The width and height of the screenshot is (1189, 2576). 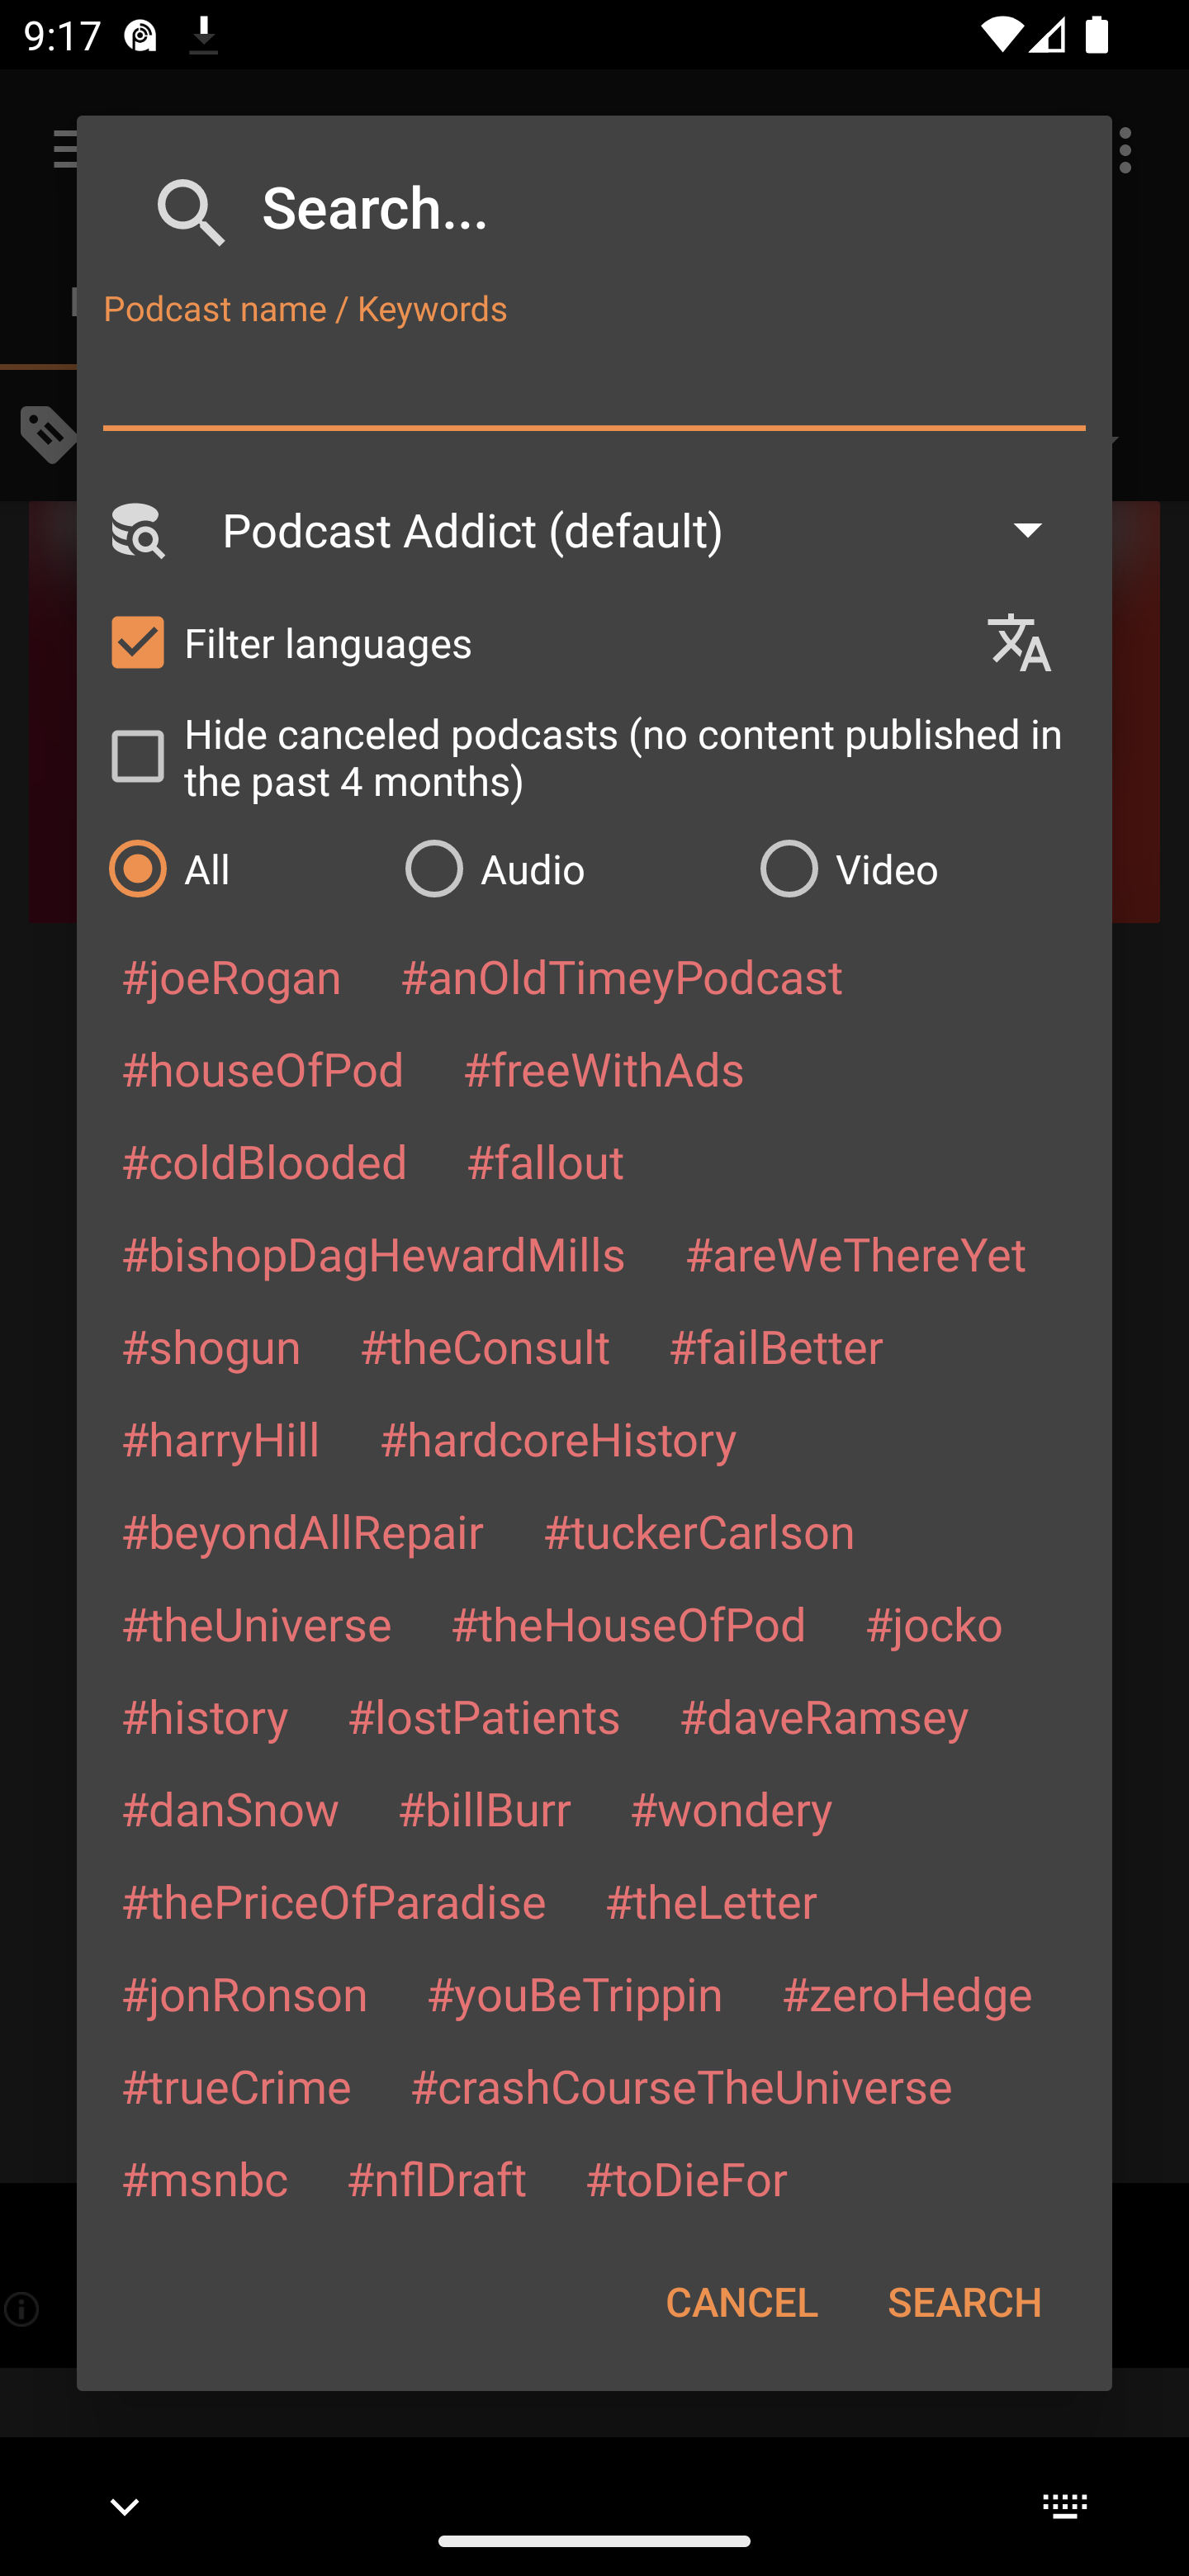 I want to click on #youBeTrippin, so click(x=574, y=1993).